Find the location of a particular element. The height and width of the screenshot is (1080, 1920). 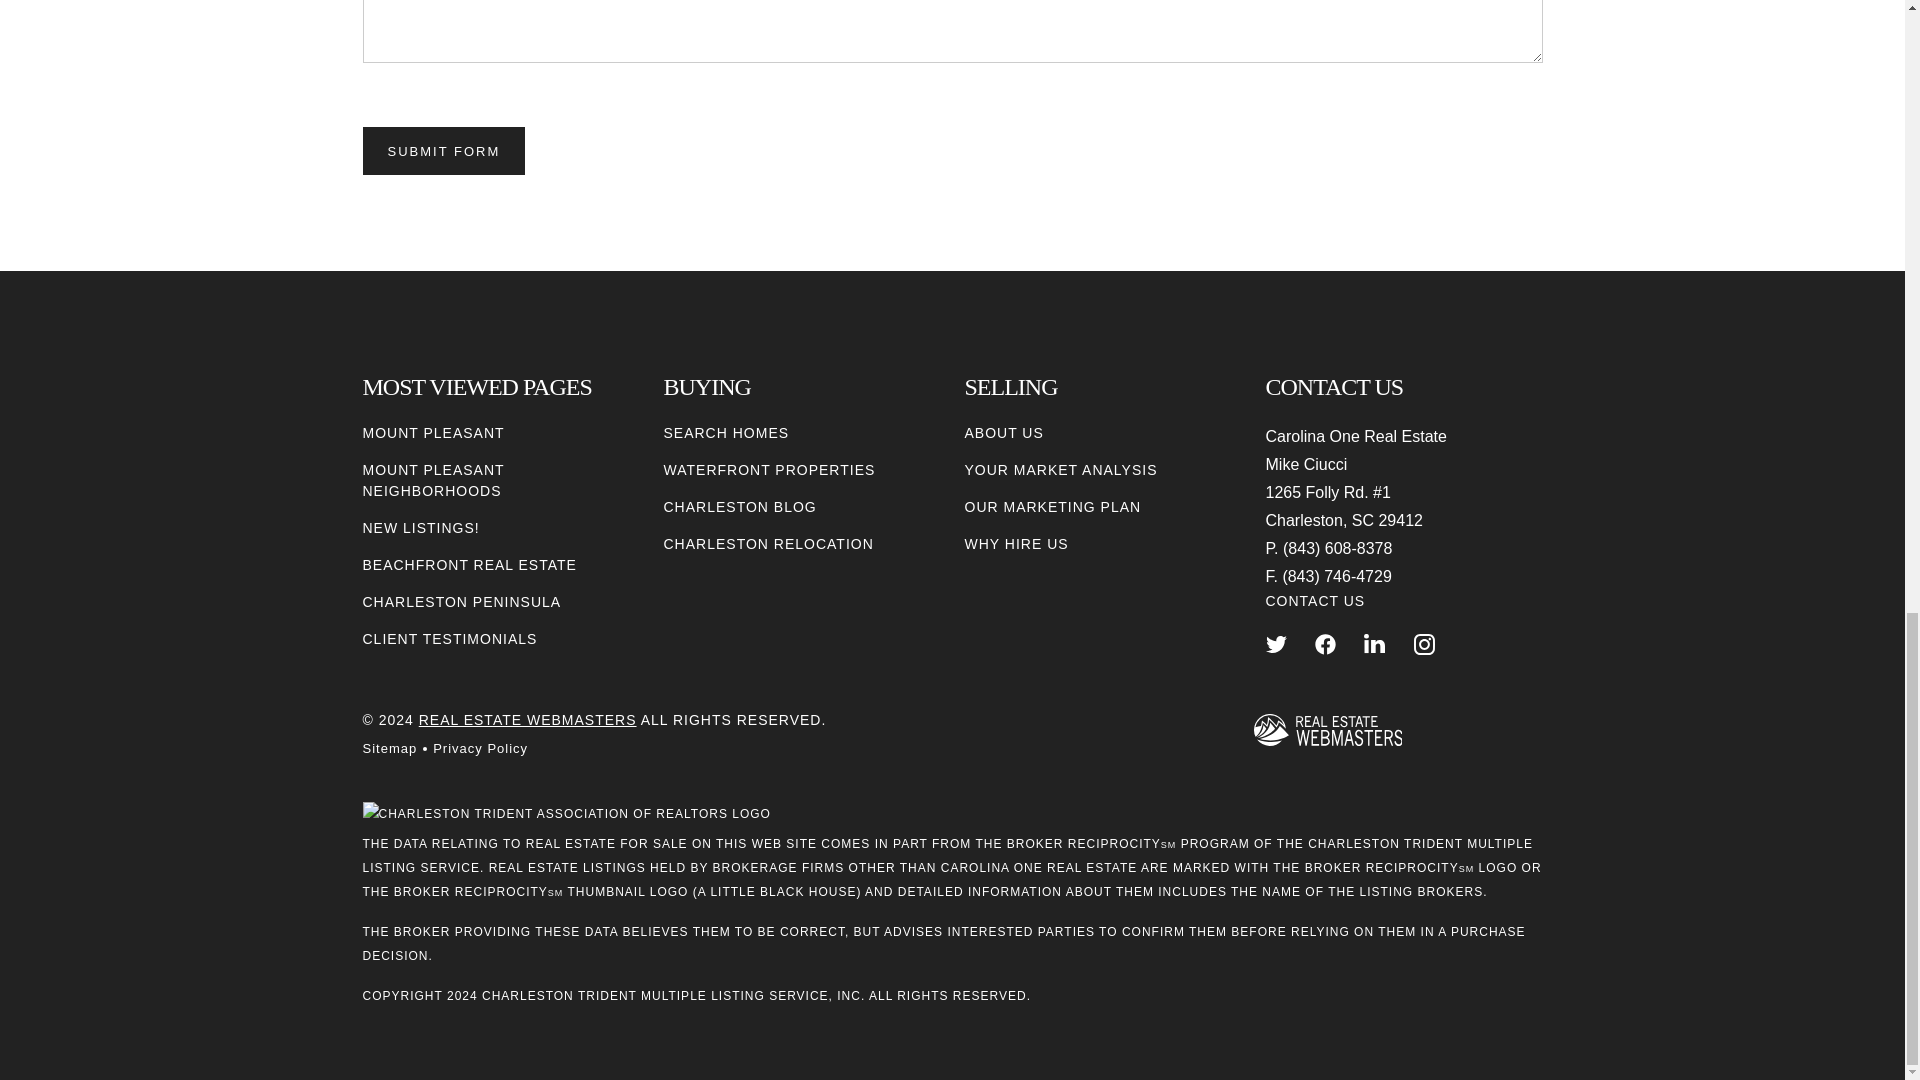

TWITTER is located at coordinates (1276, 644).